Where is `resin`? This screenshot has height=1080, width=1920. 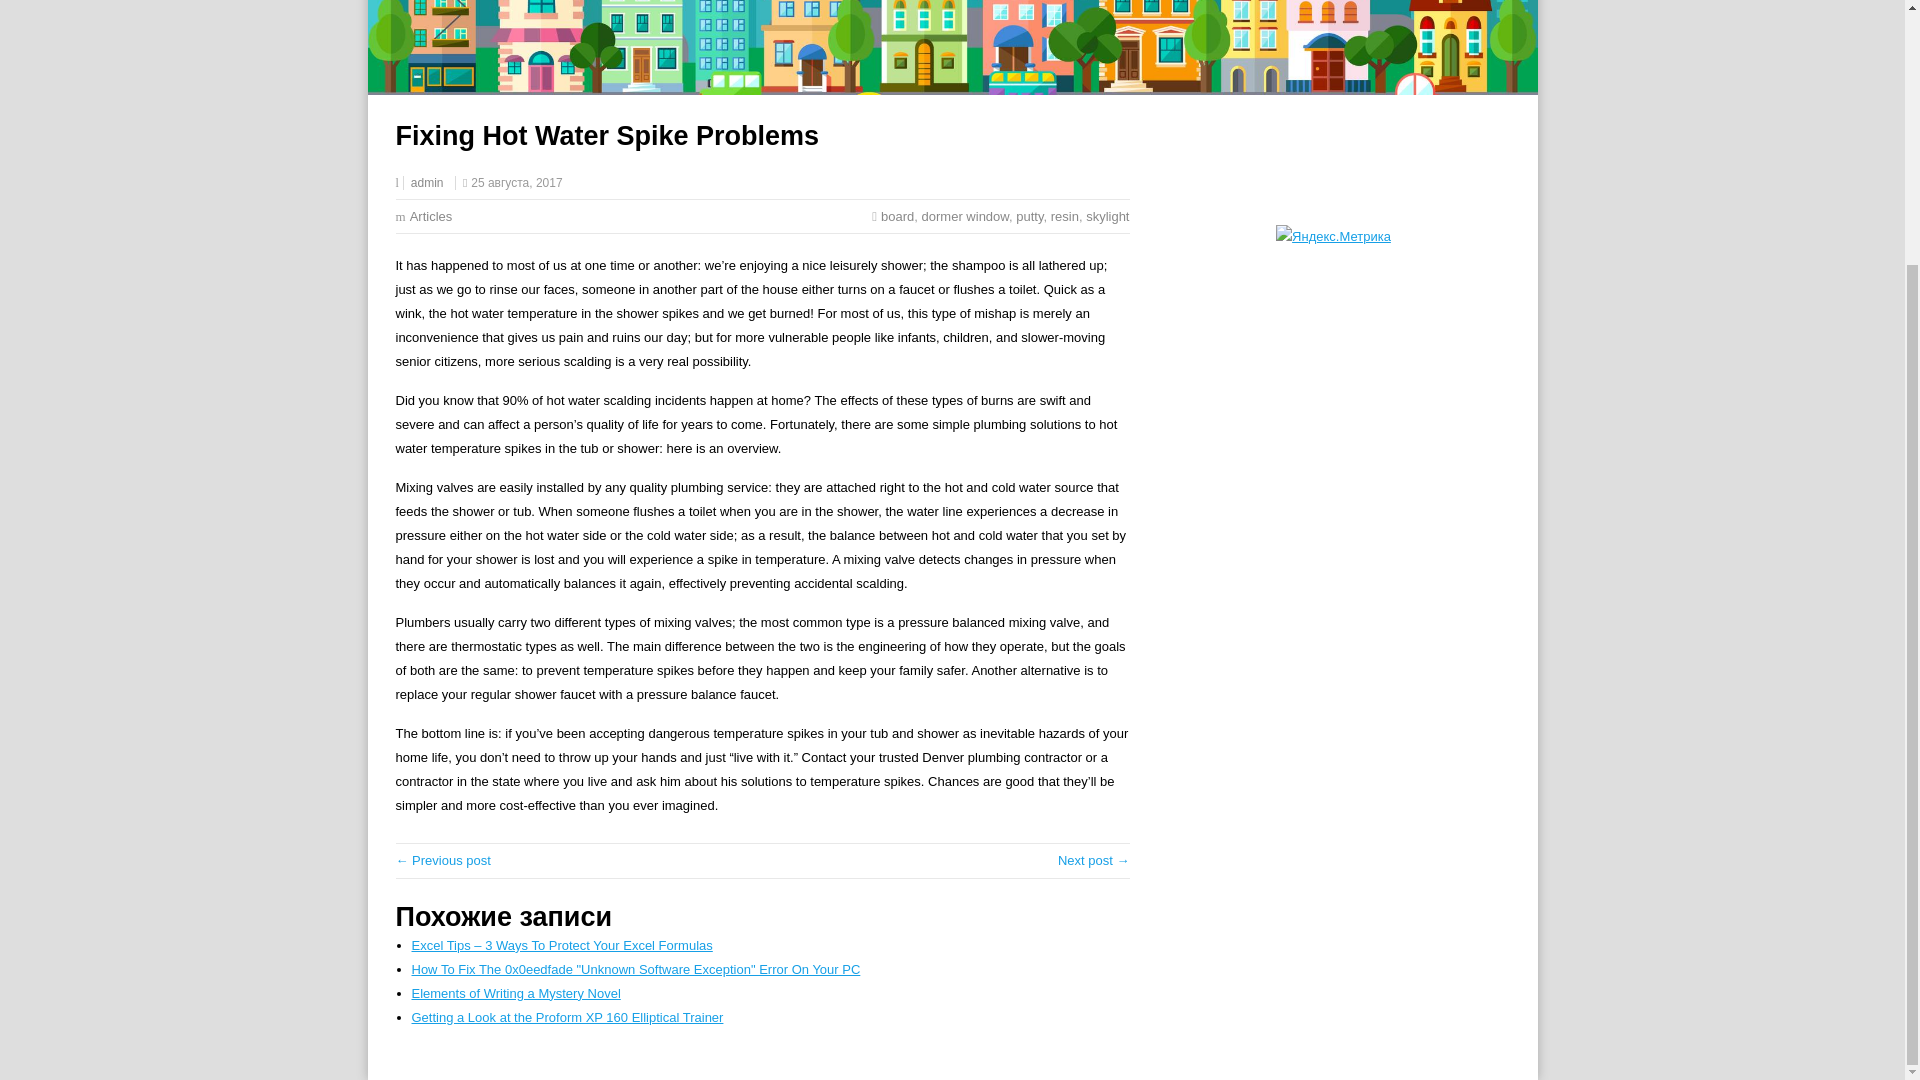
resin is located at coordinates (1064, 216).